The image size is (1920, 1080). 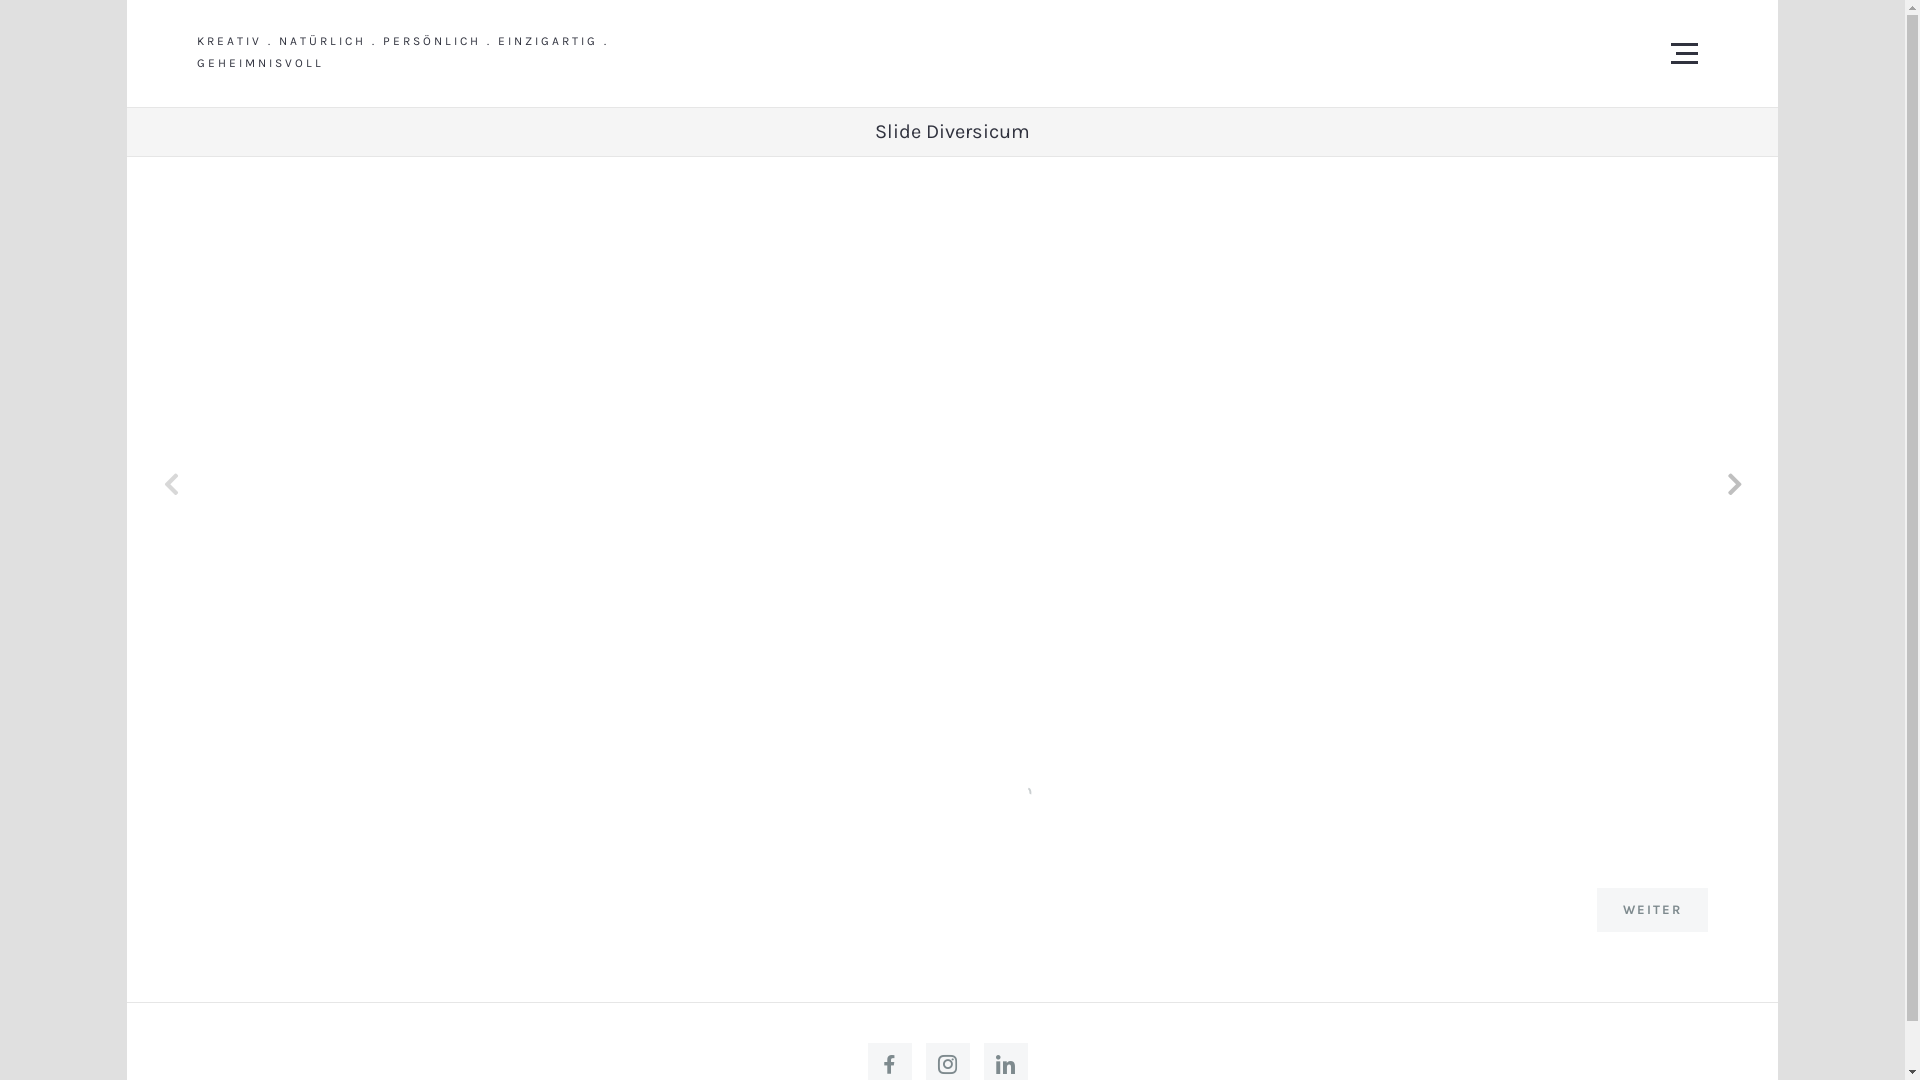 What do you see at coordinates (873, 790) in the screenshot?
I see `2` at bounding box center [873, 790].